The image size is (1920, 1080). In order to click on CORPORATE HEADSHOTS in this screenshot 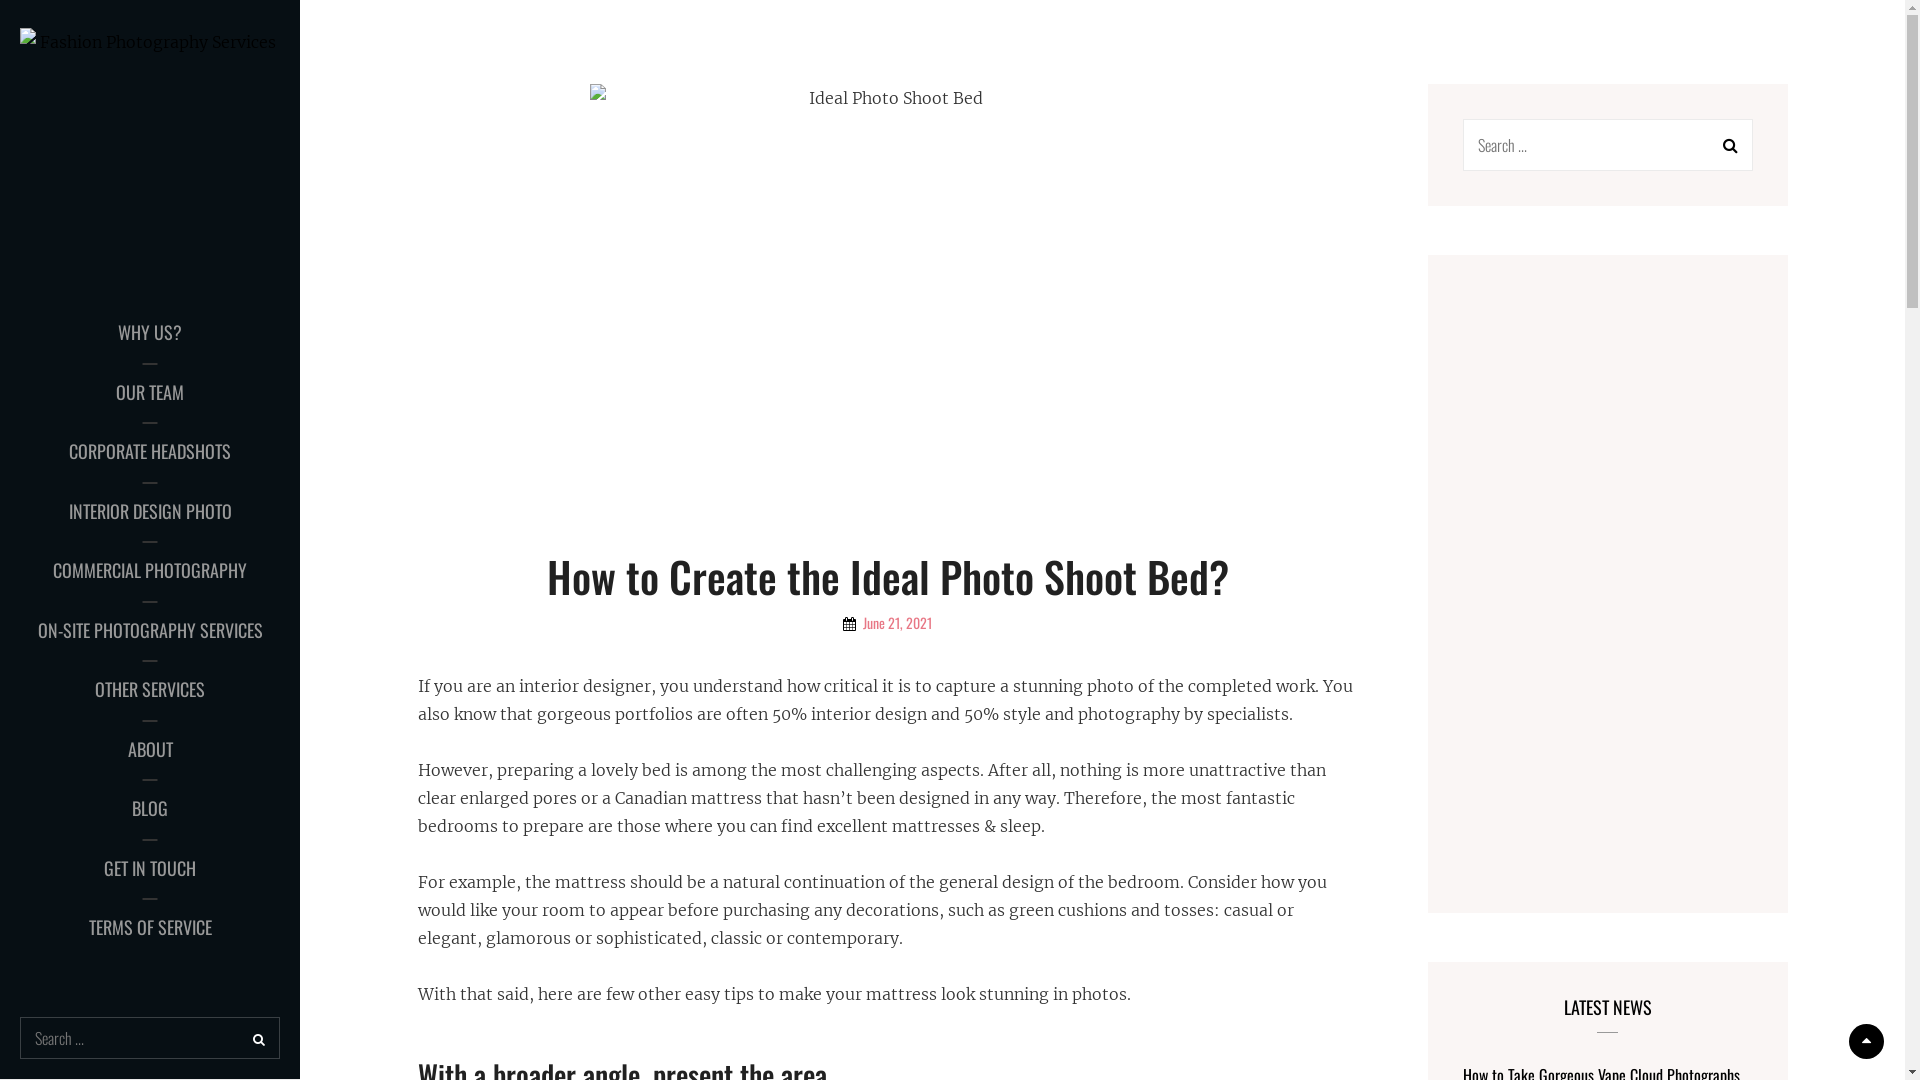, I will do `click(150, 452)`.